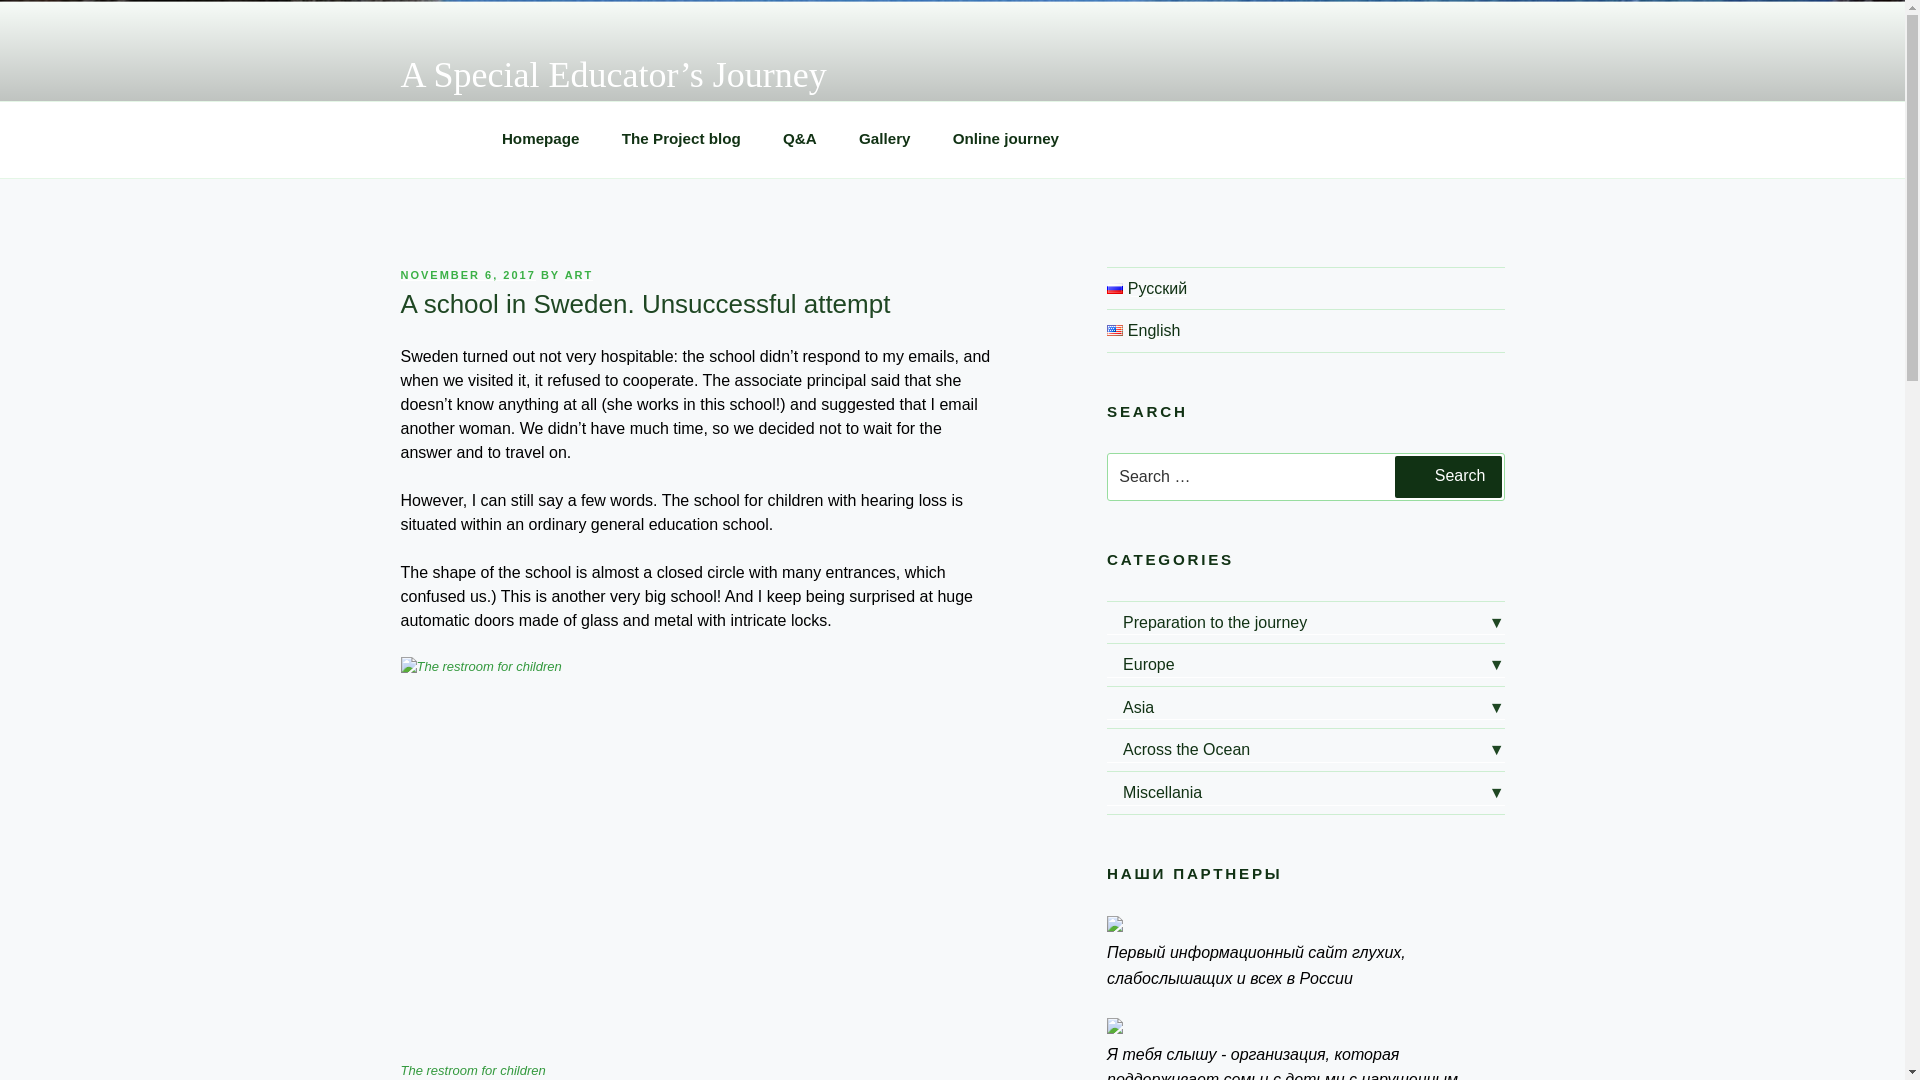  Describe the element at coordinates (1115, 330) in the screenshot. I see `English` at that location.